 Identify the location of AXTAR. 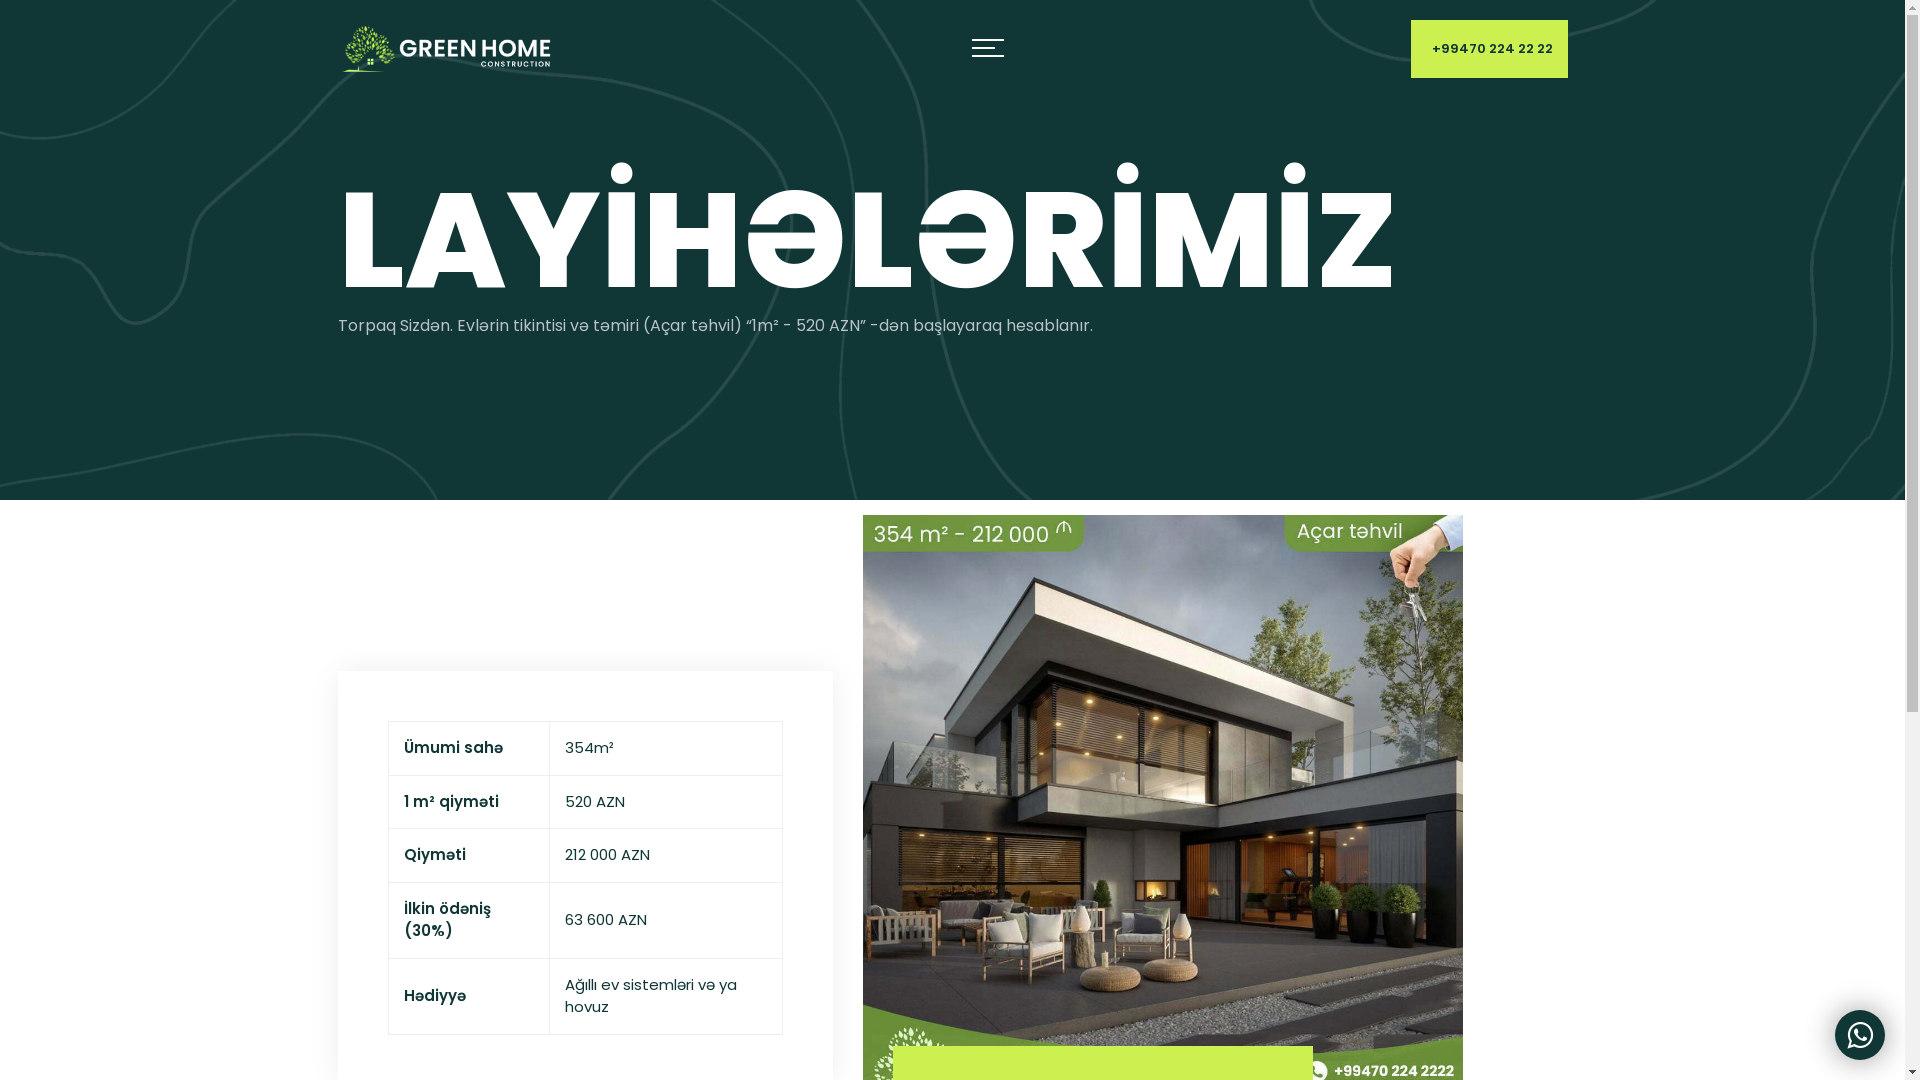
(953, 590).